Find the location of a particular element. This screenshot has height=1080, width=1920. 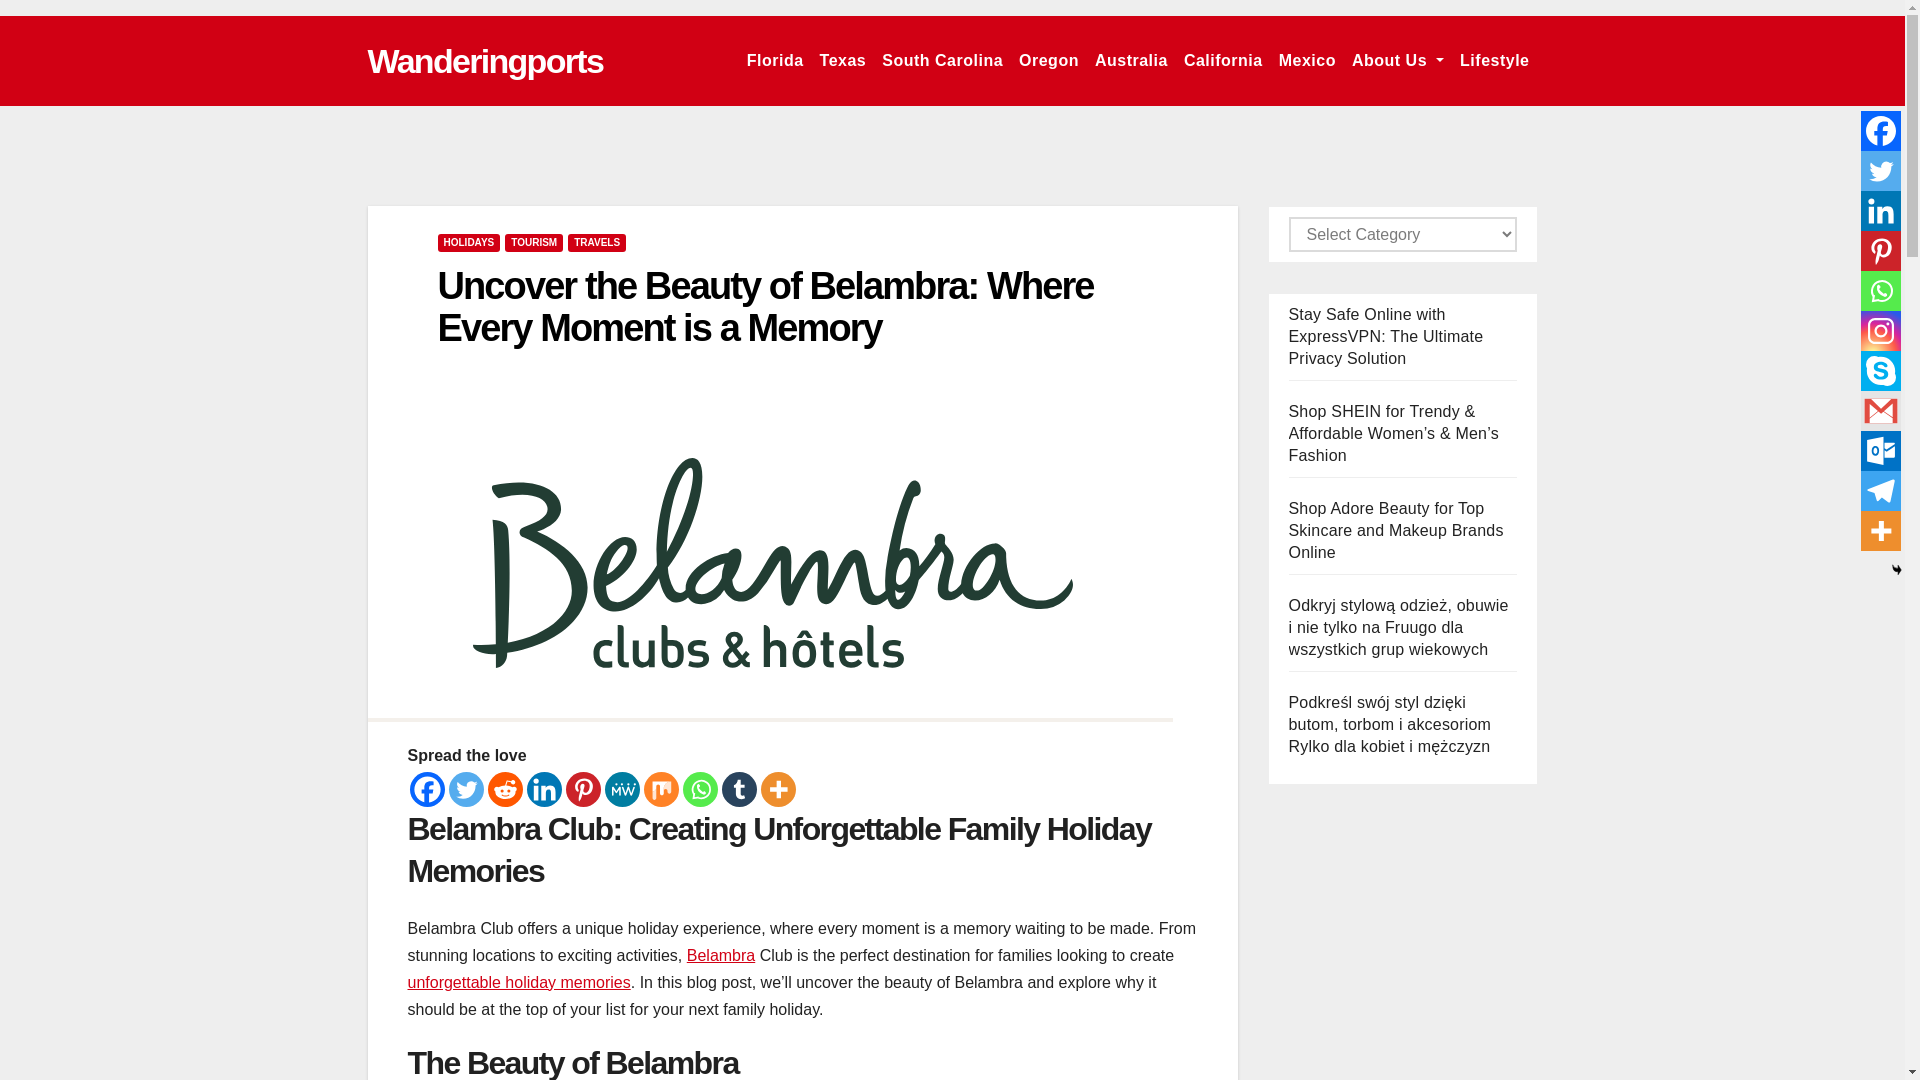

Lifestyle is located at coordinates (1494, 60).